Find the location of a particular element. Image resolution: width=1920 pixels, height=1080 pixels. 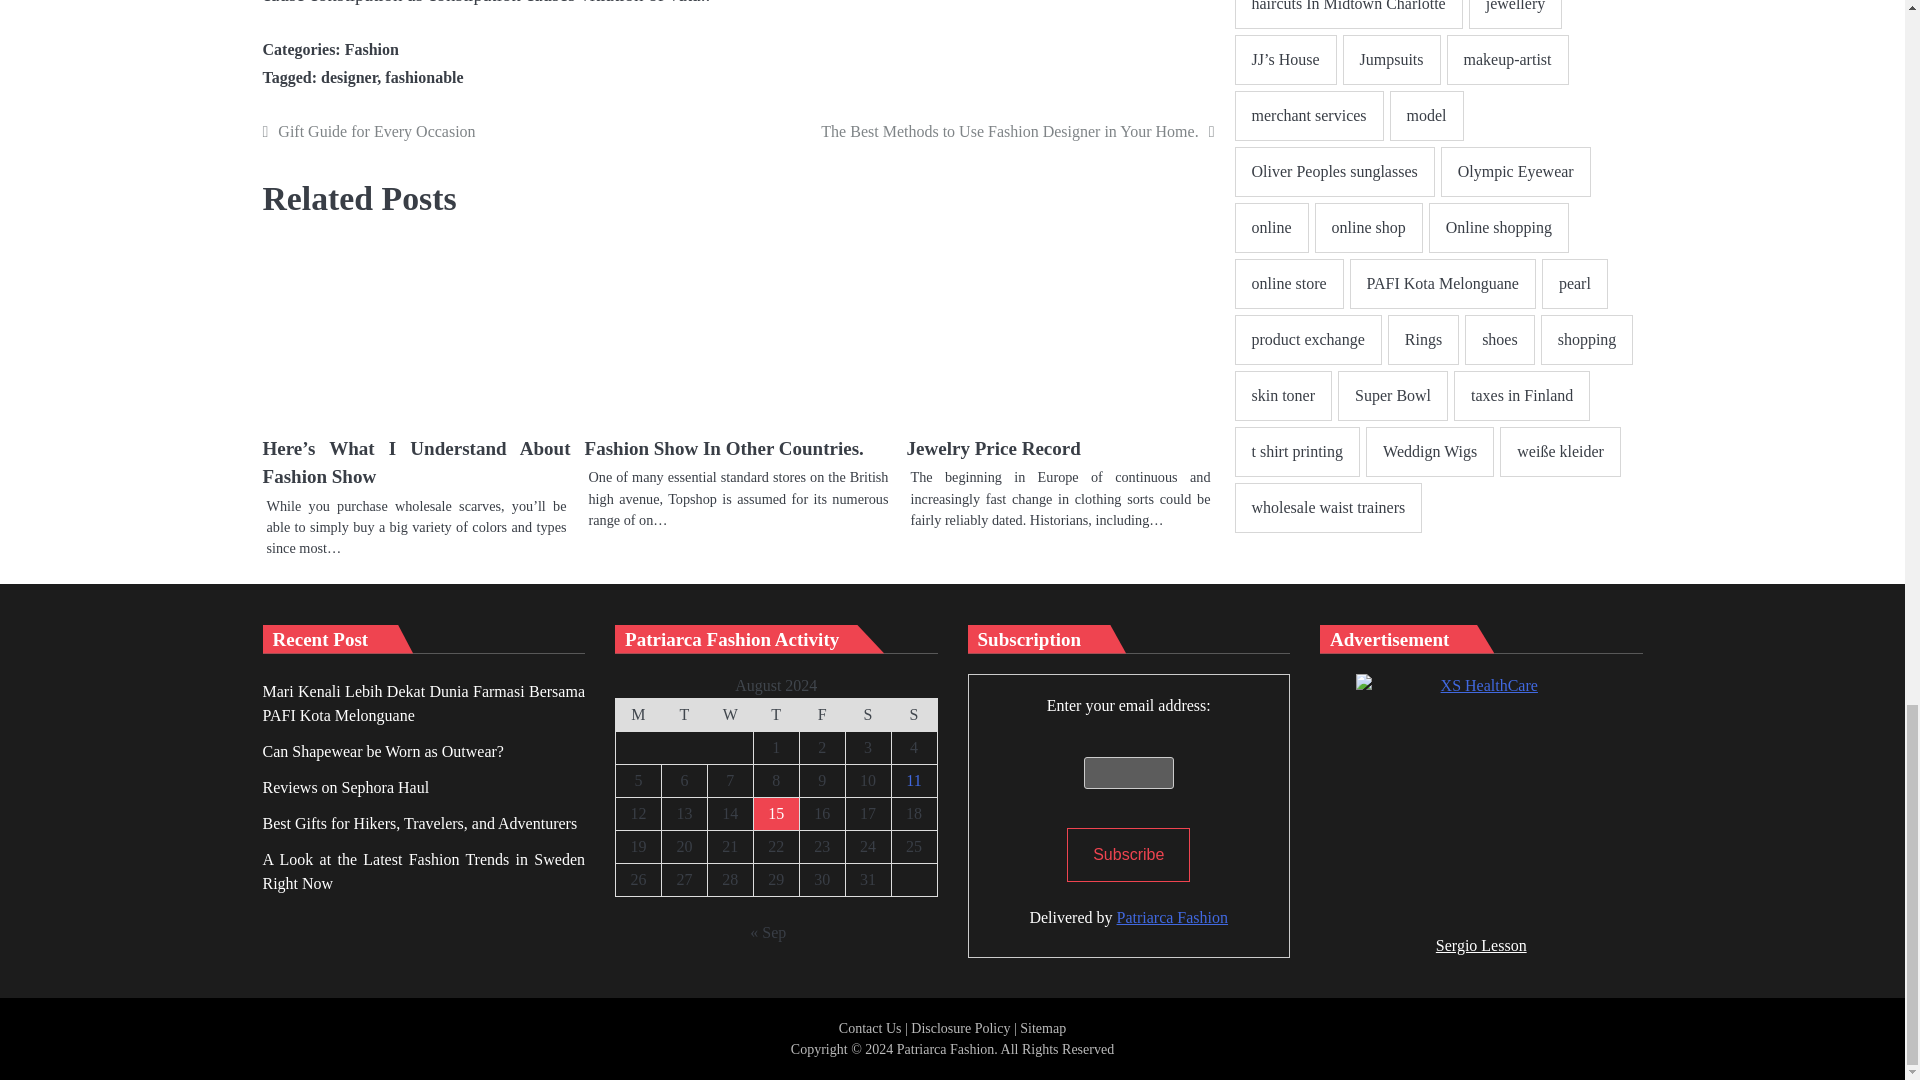

fashionable is located at coordinates (424, 78).